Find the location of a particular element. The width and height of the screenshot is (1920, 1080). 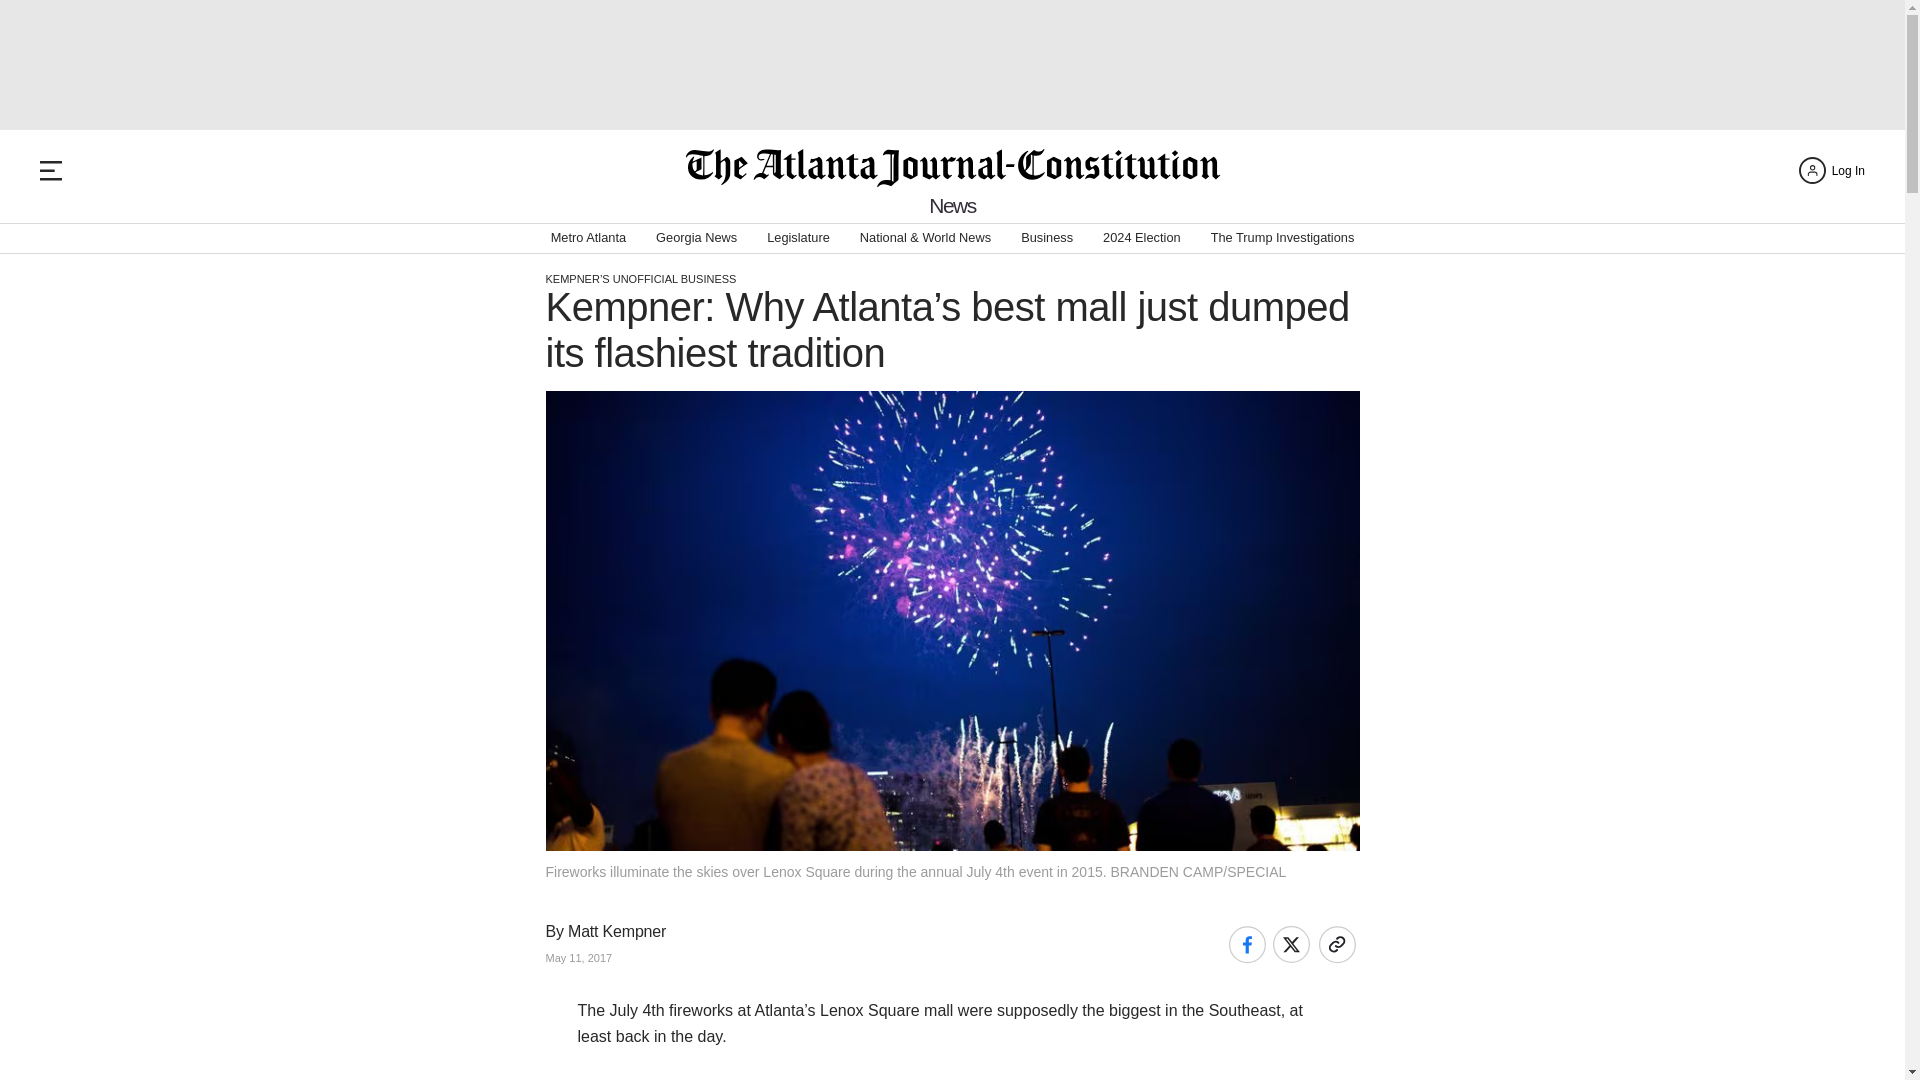

The Trump Investigations is located at coordinates (1283, 238).